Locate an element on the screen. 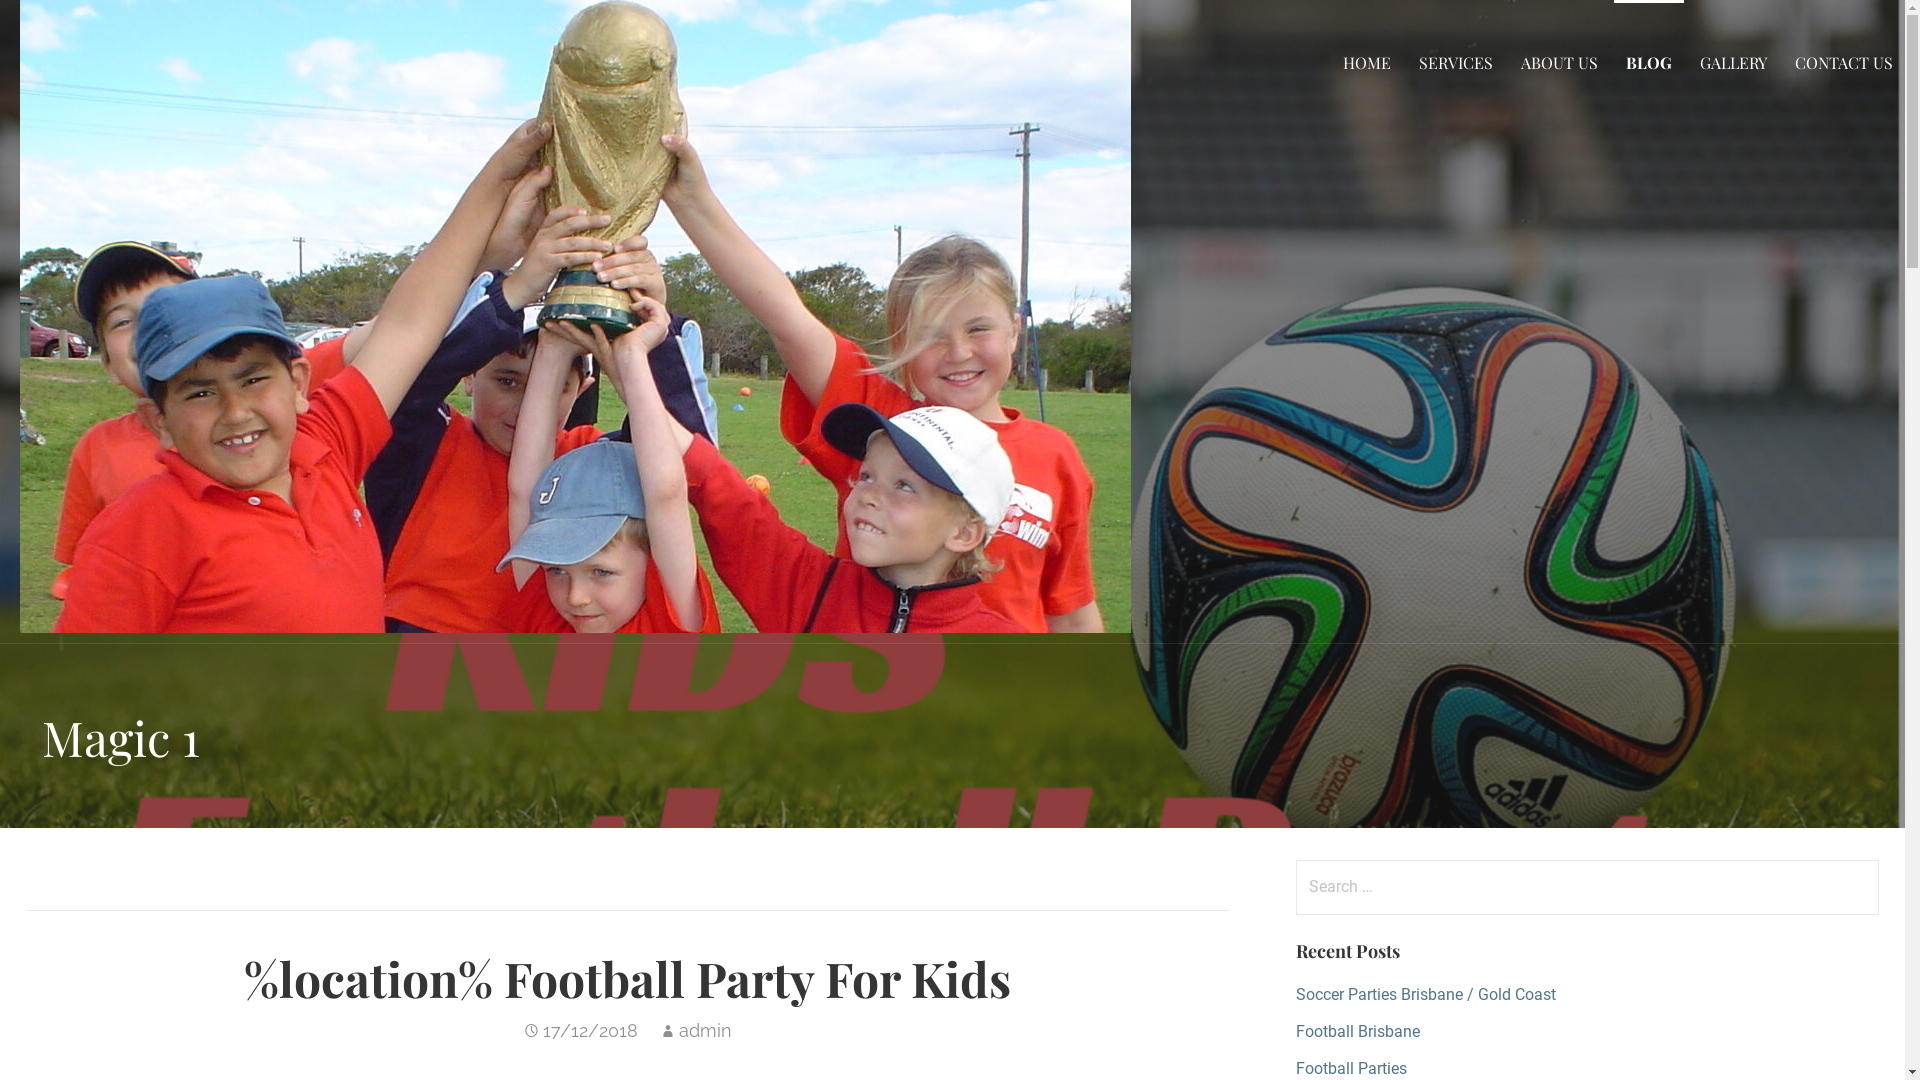 This screenshot has height=1080, width=1920. GALLERY is located at coordinates (1734, 62).